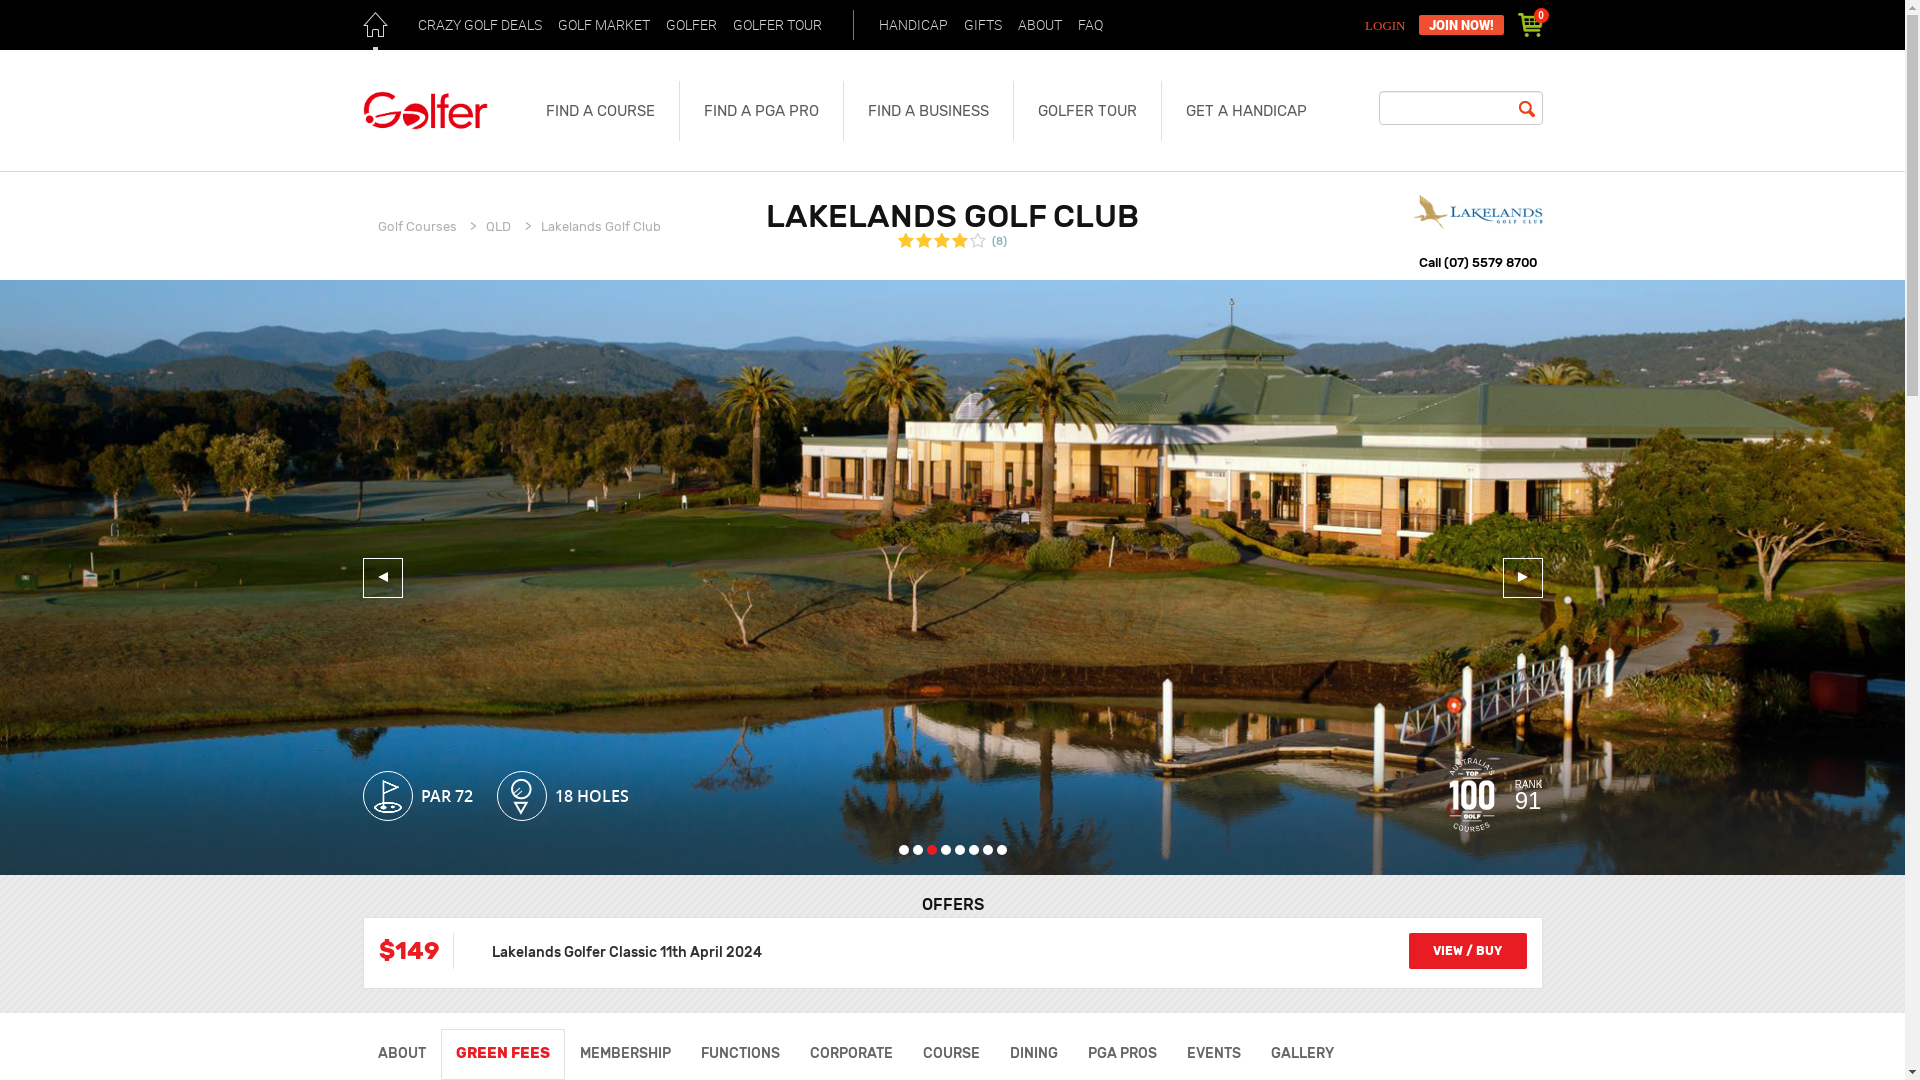  What do you see at coordinates (959, 850) in the screenshot?
I see `5` at bounding box center [959, 850].